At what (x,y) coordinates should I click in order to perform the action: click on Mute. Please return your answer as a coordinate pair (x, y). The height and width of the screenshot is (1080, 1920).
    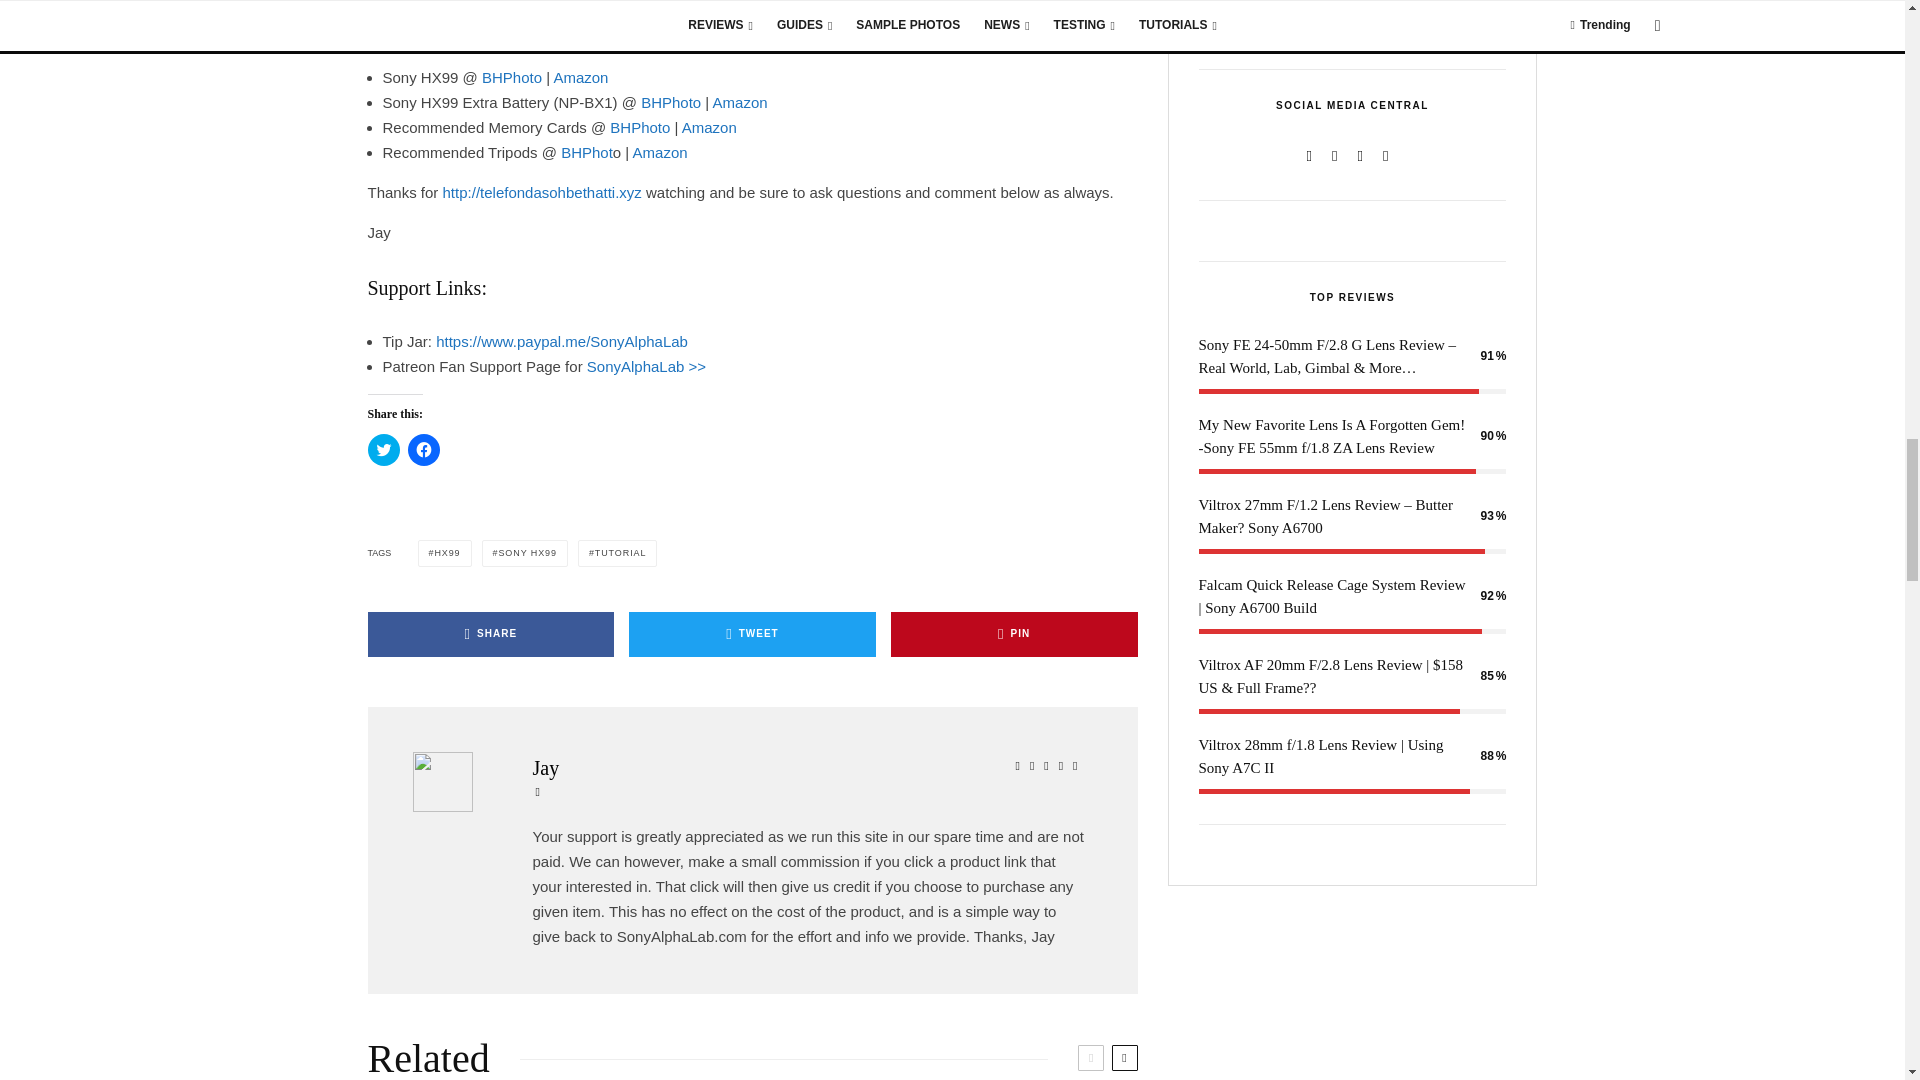
    Looking at the image, I should click on (1448, 18).